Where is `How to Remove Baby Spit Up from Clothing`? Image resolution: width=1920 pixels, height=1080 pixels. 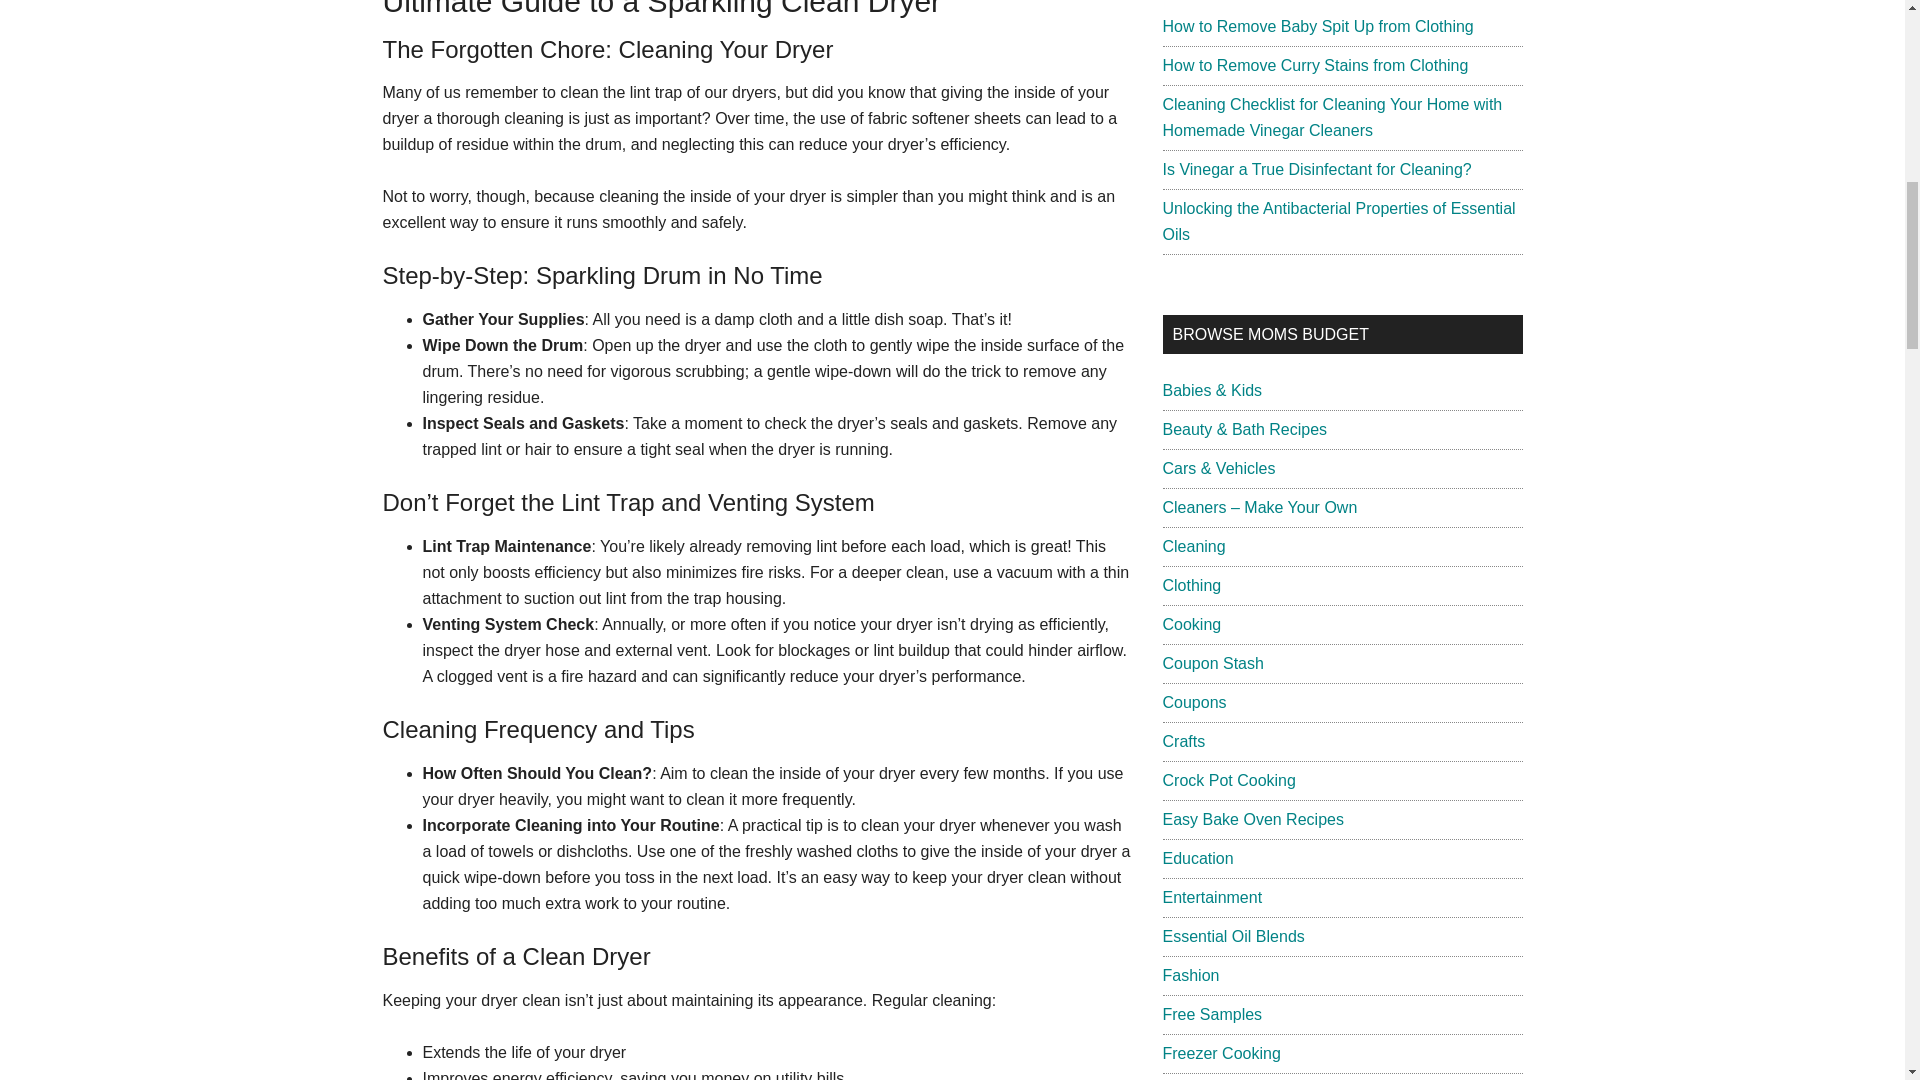
How to Remove Baby Spit Up from Clothing is located at coordinates (1316, 26).